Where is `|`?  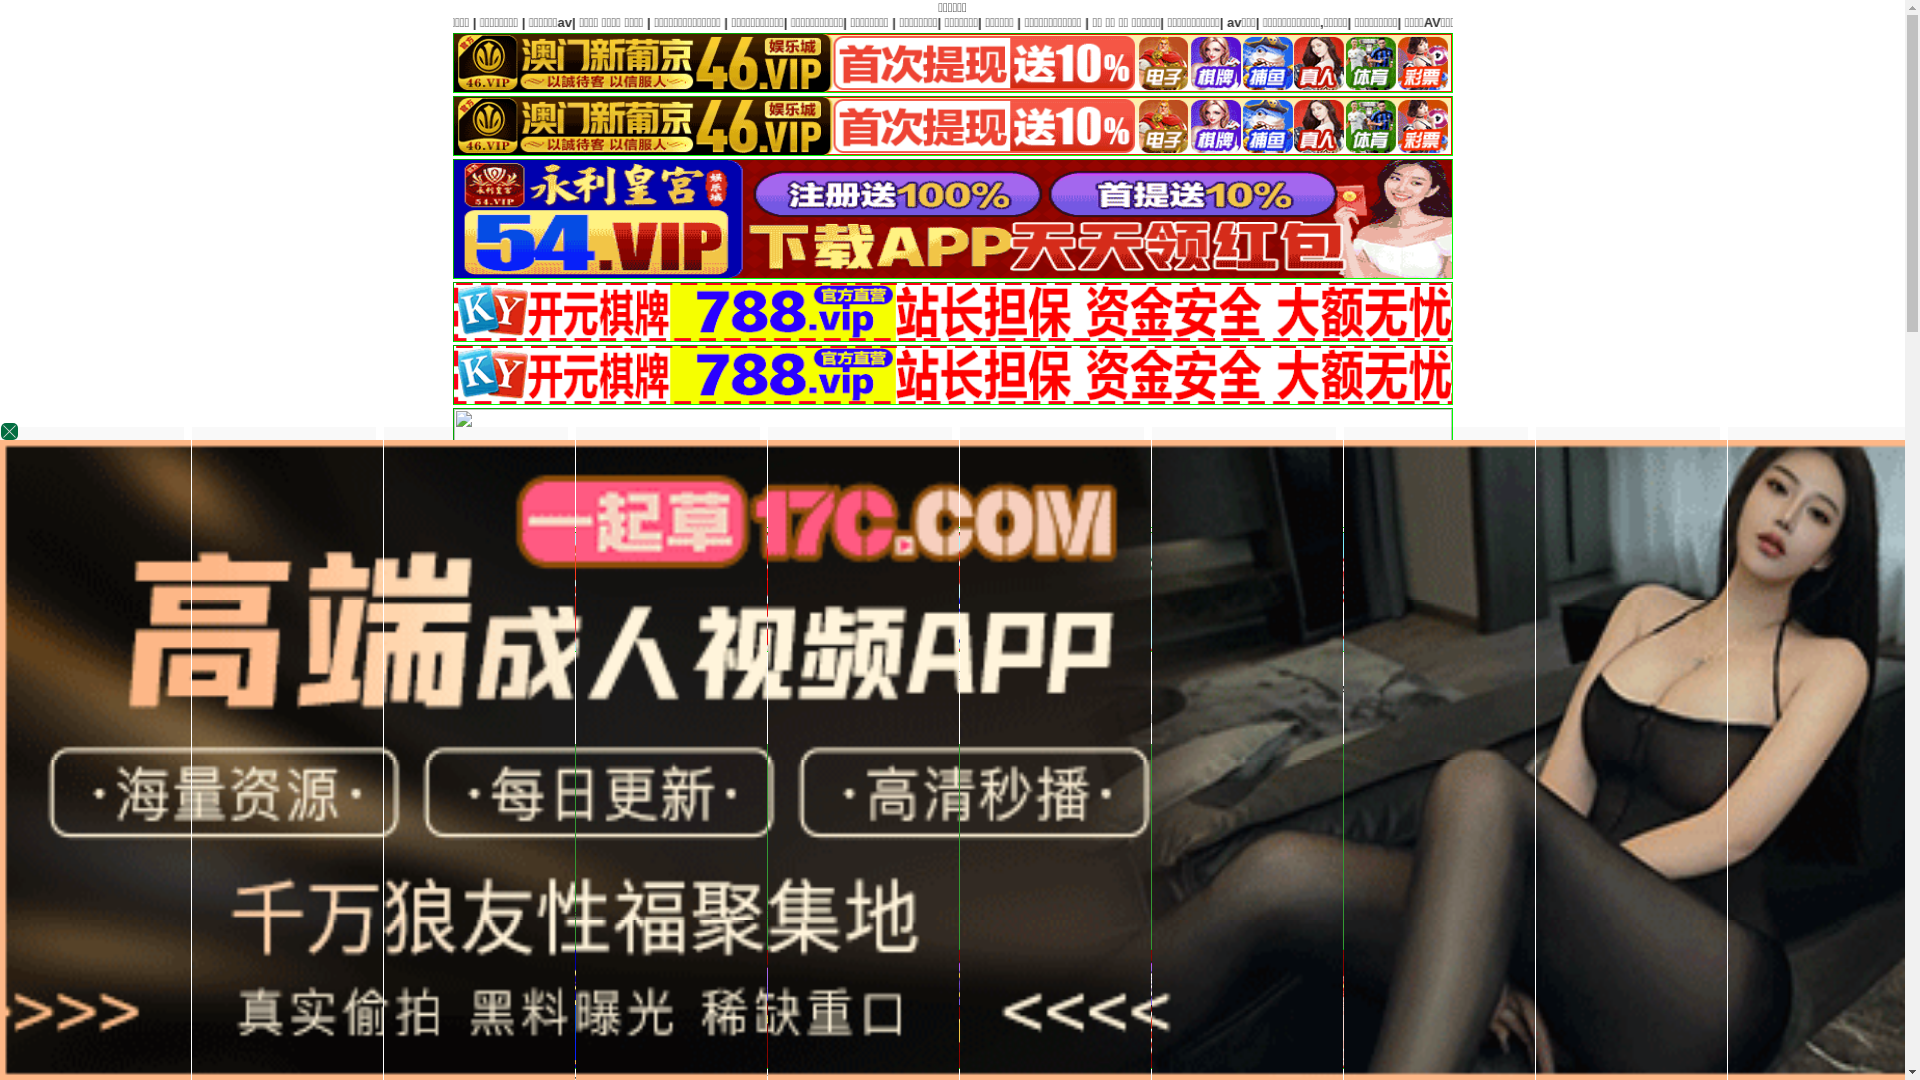
| is located at coordinates (1107, 914).